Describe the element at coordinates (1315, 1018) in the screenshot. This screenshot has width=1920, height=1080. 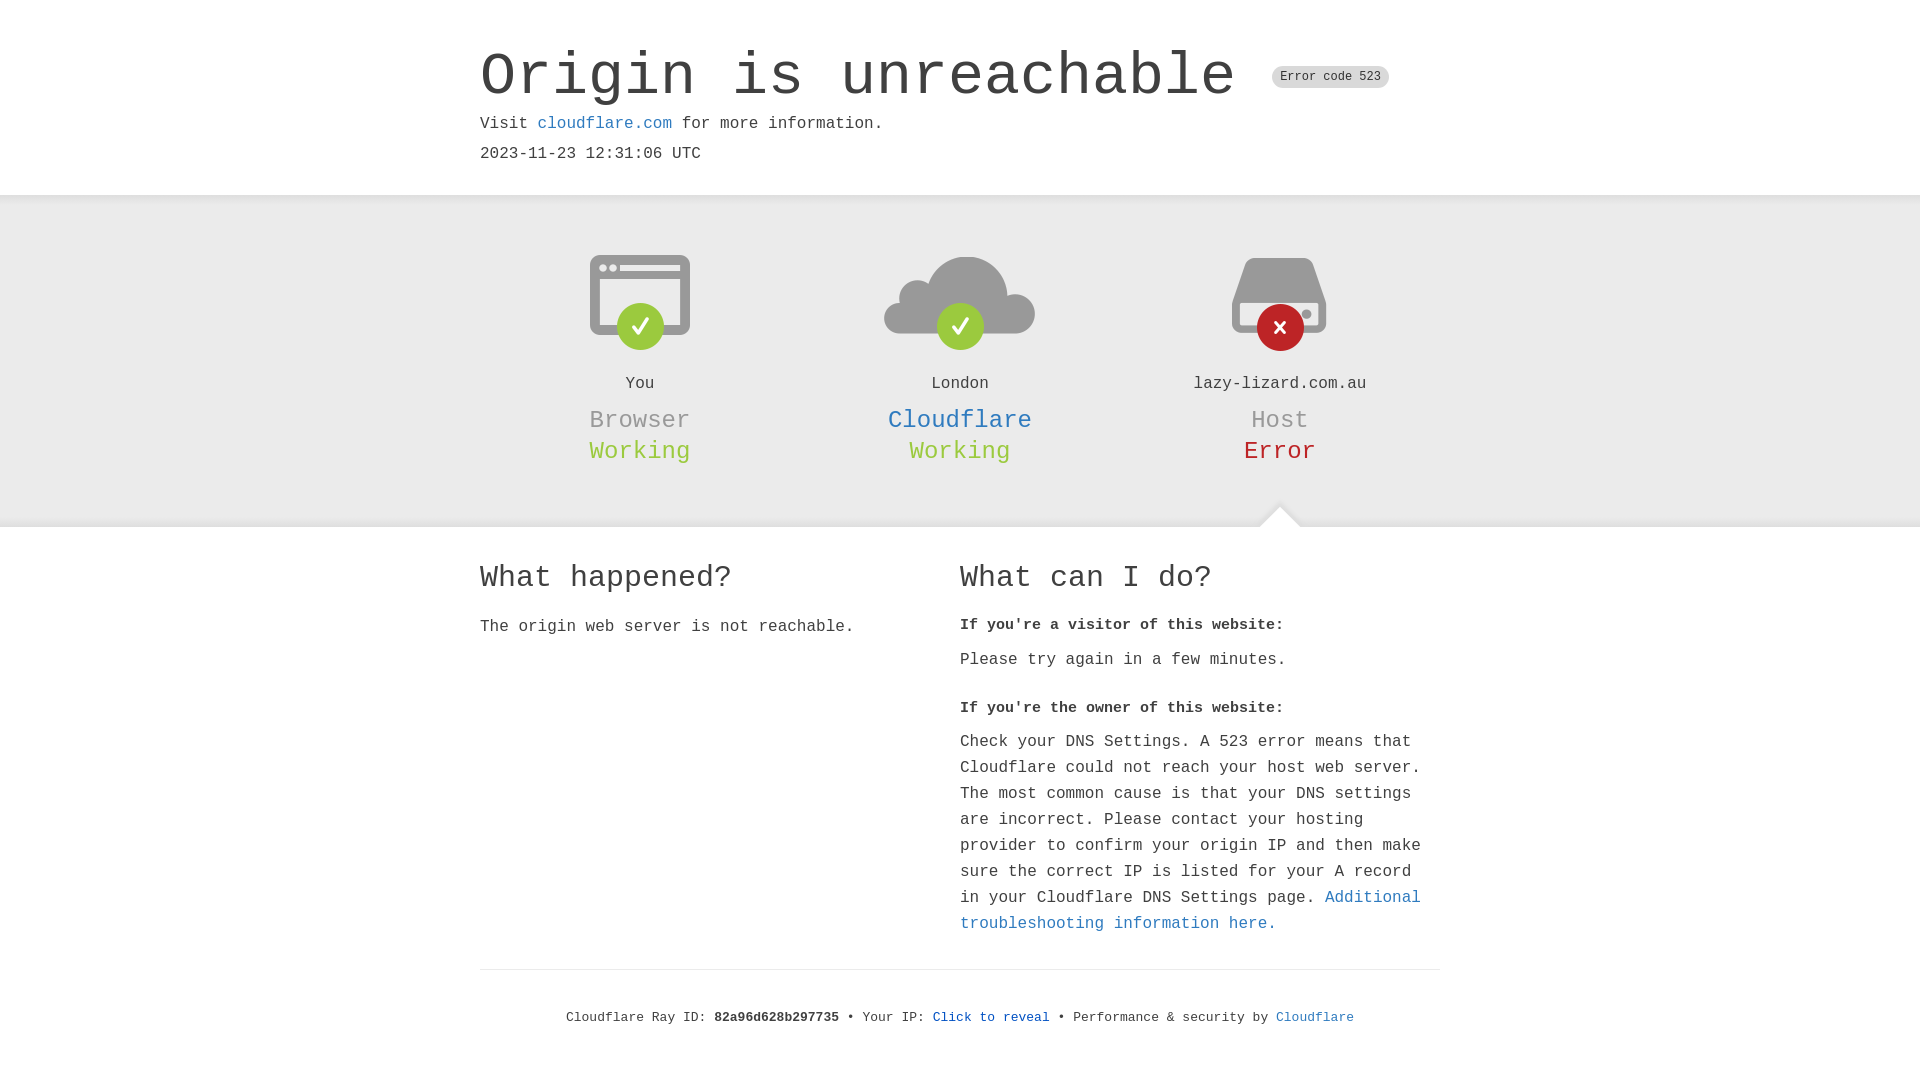
I see `Cloudflare` at that location.